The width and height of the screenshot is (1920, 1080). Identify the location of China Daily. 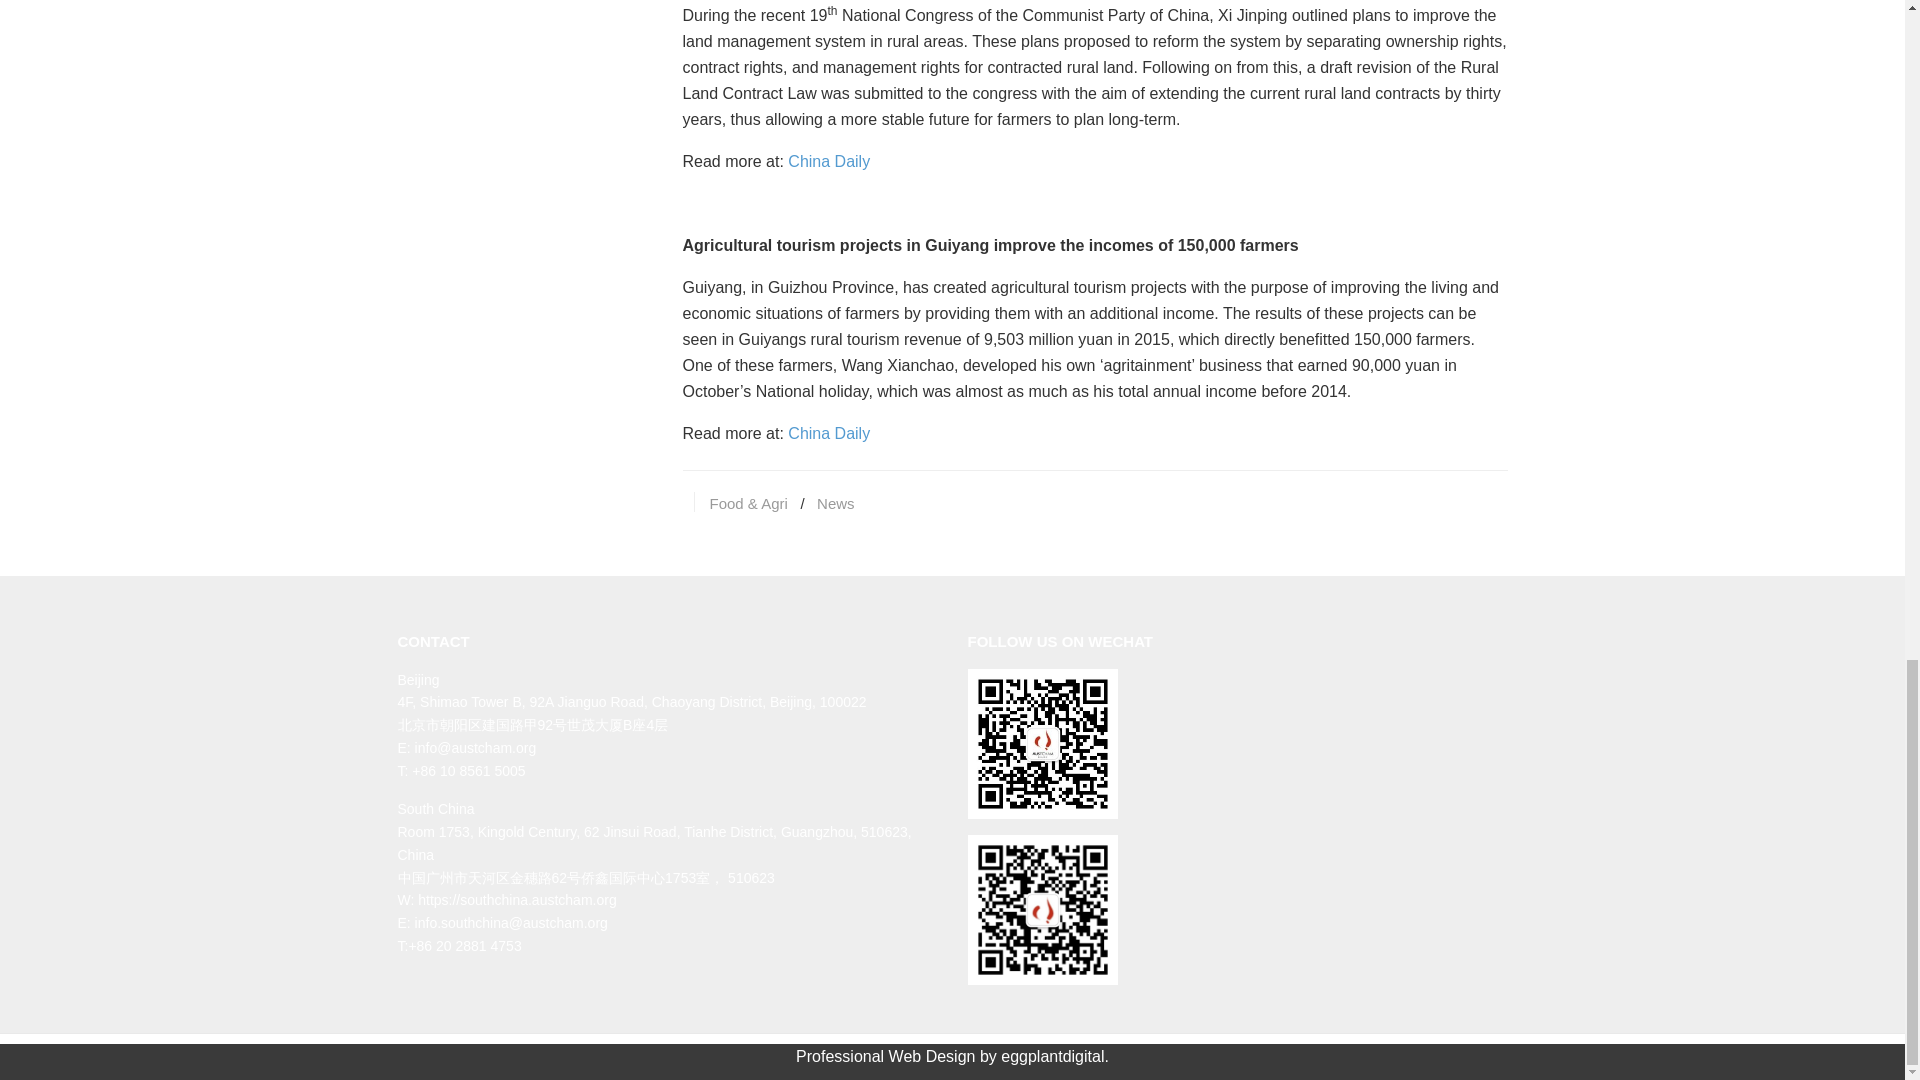
(828, 161).